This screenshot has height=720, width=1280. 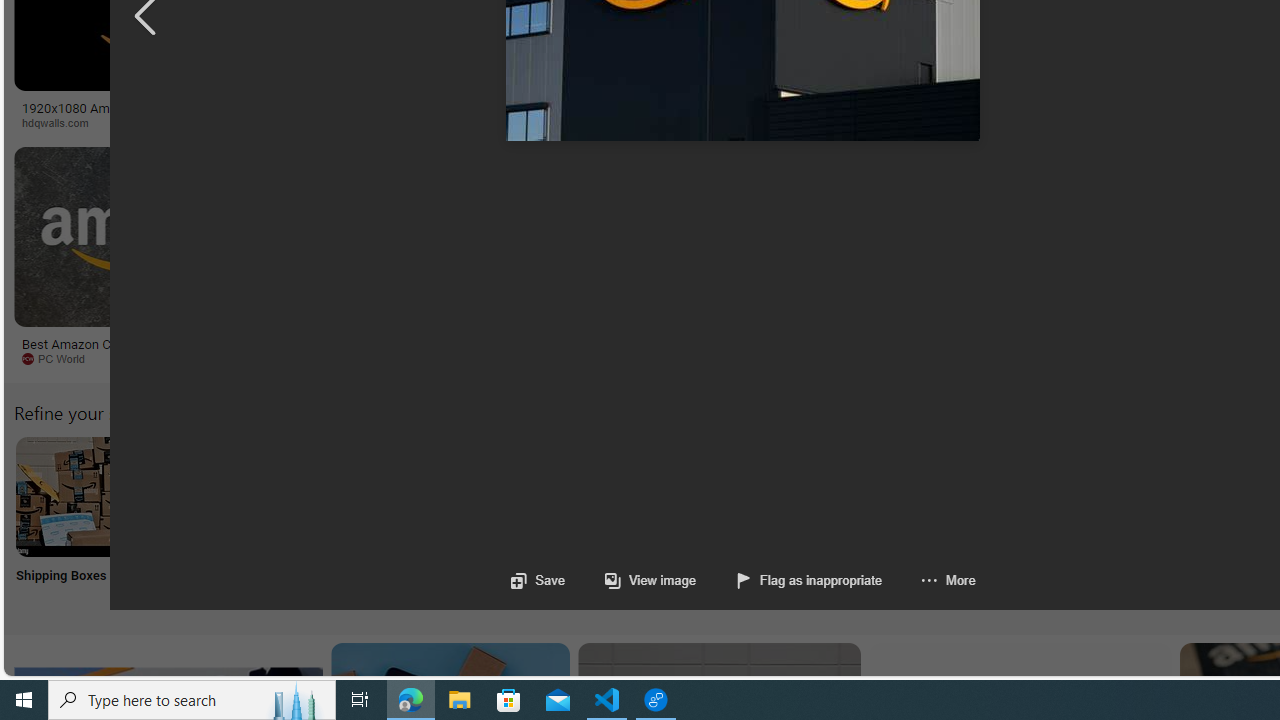 I want to click on Amazon Shipping Boxes Shipping Boxes, so click(x=75, y=522).